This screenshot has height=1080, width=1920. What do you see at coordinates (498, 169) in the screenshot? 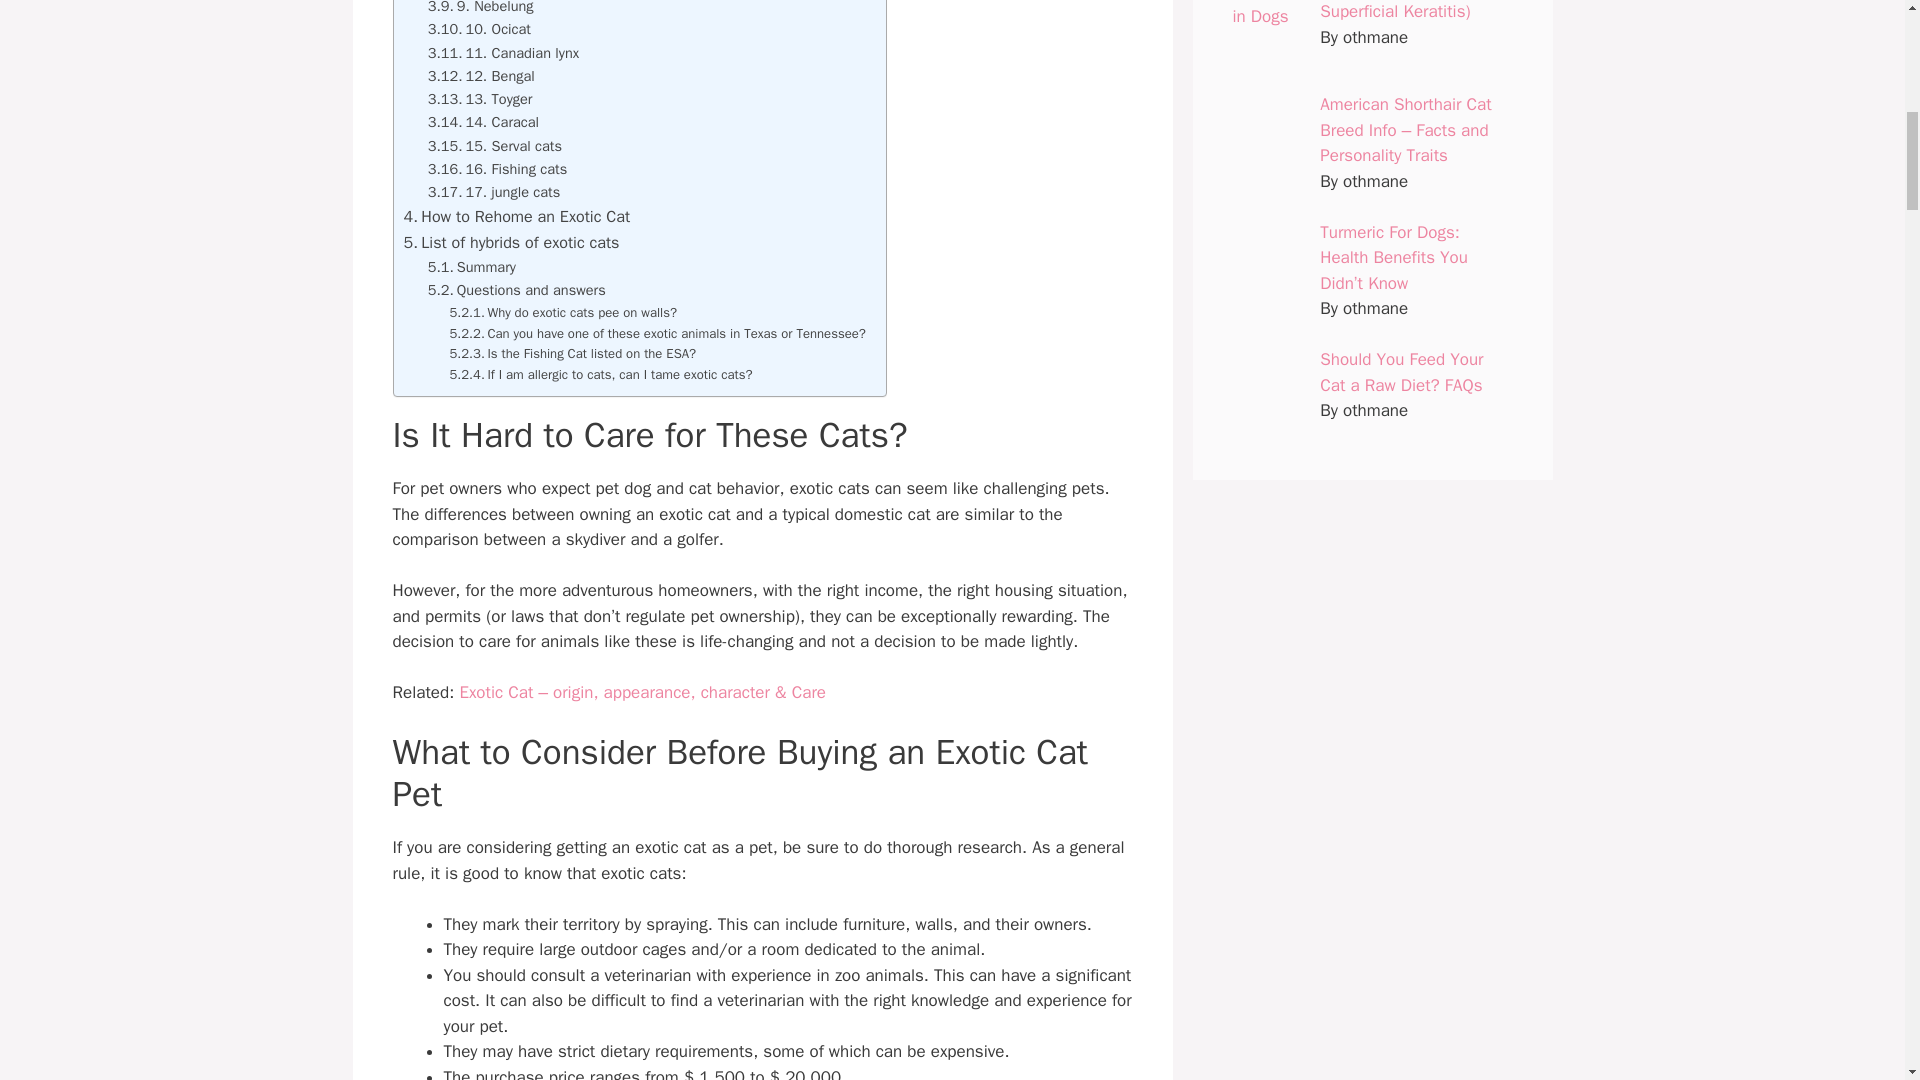
I see `16. Fishing cats` at bounding box center [498, 169].